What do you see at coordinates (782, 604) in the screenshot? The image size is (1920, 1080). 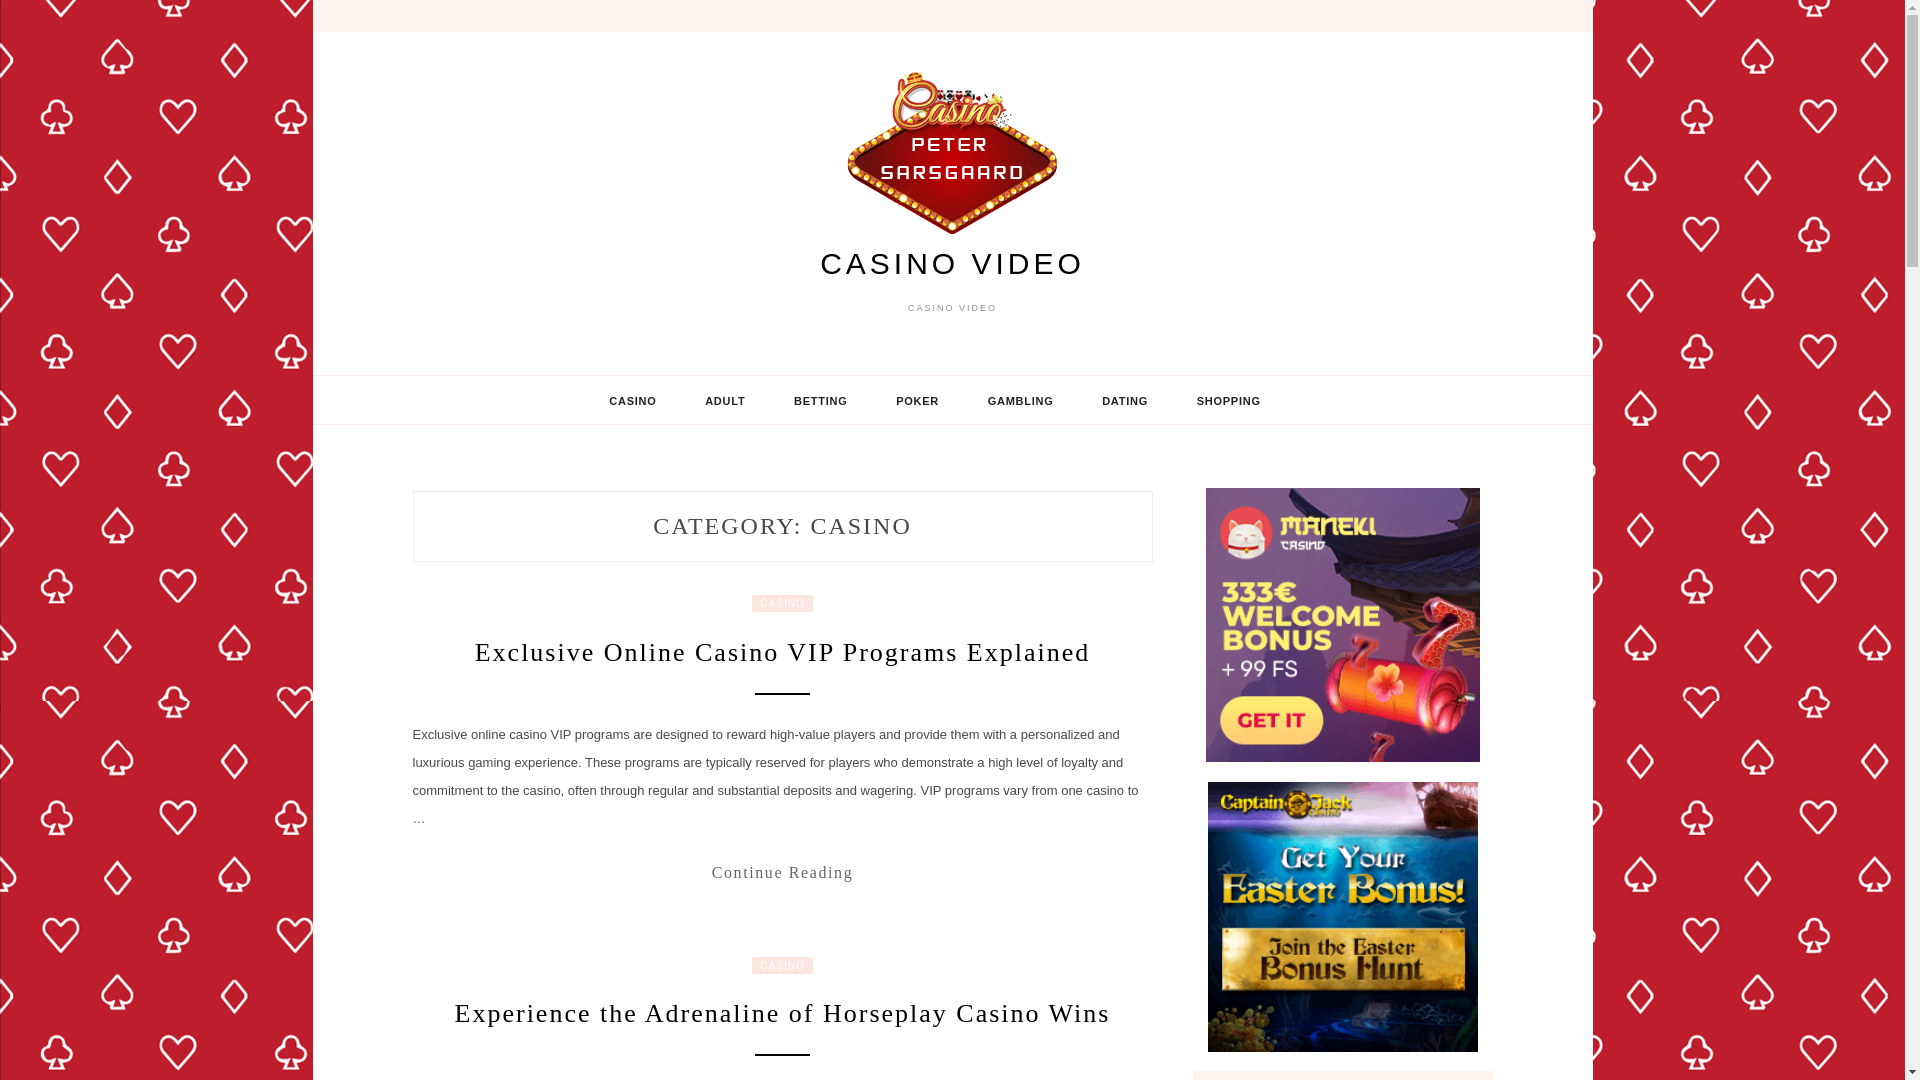 I see `CASINO` at bounding box center [782, 604].